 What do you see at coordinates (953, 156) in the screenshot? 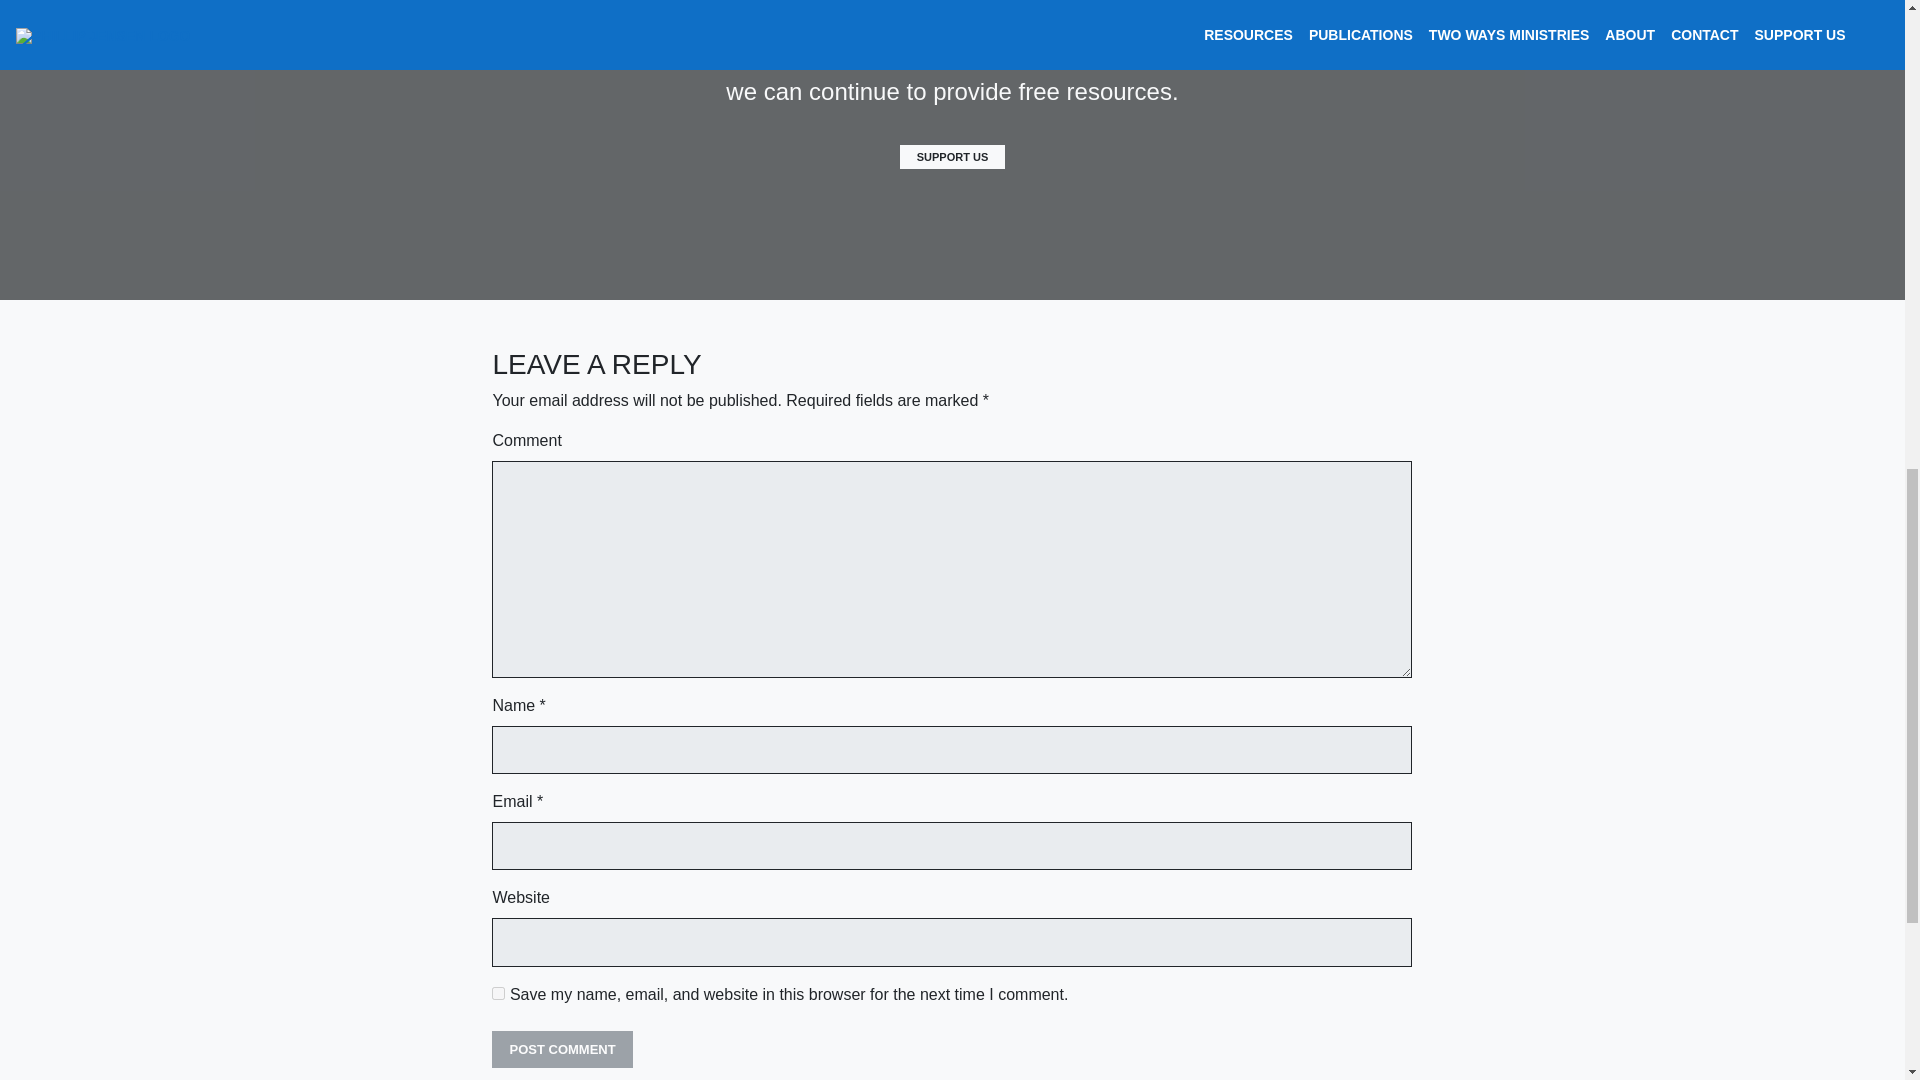
I see `Support us` at bounding box center [953, 156].